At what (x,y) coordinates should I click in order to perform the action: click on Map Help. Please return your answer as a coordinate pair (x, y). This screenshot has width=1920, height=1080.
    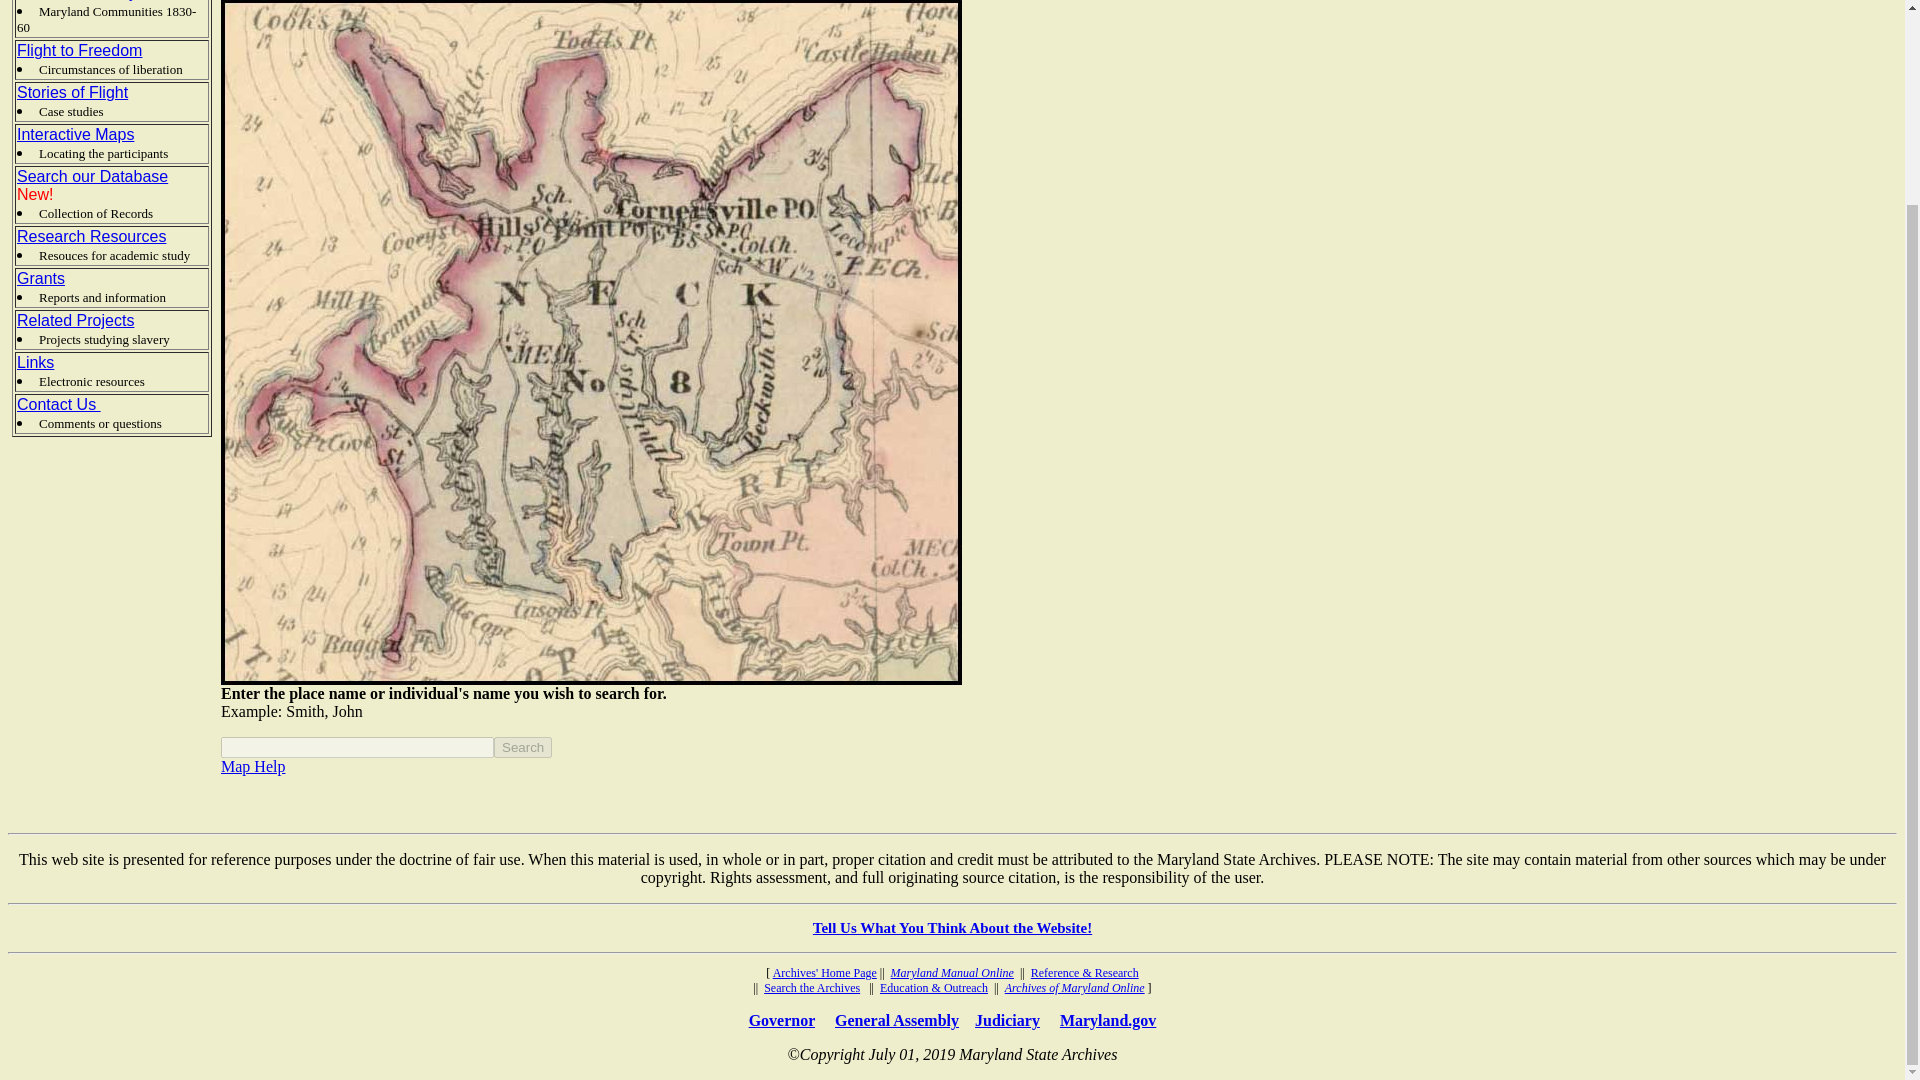
    Looking at the image, I should click on (252, 766).